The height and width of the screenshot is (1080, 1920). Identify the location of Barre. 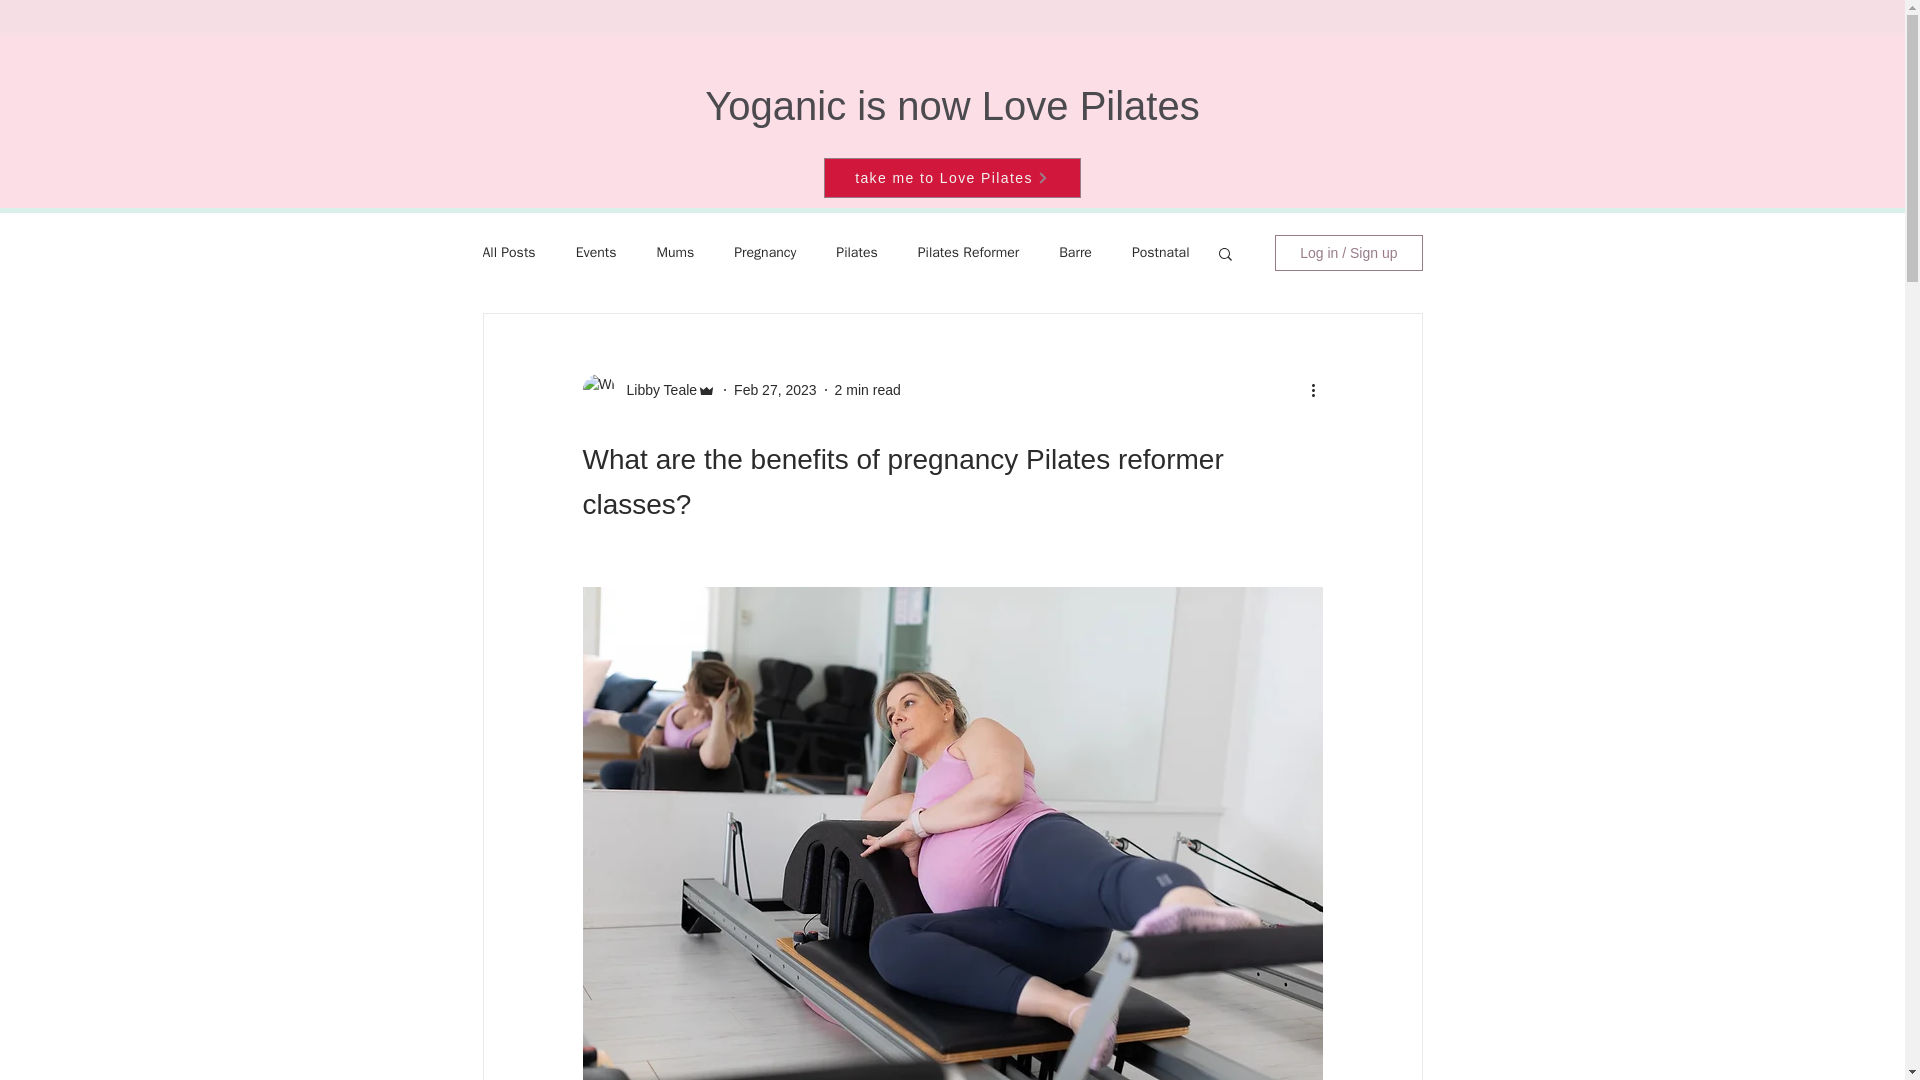
(1076, 253).